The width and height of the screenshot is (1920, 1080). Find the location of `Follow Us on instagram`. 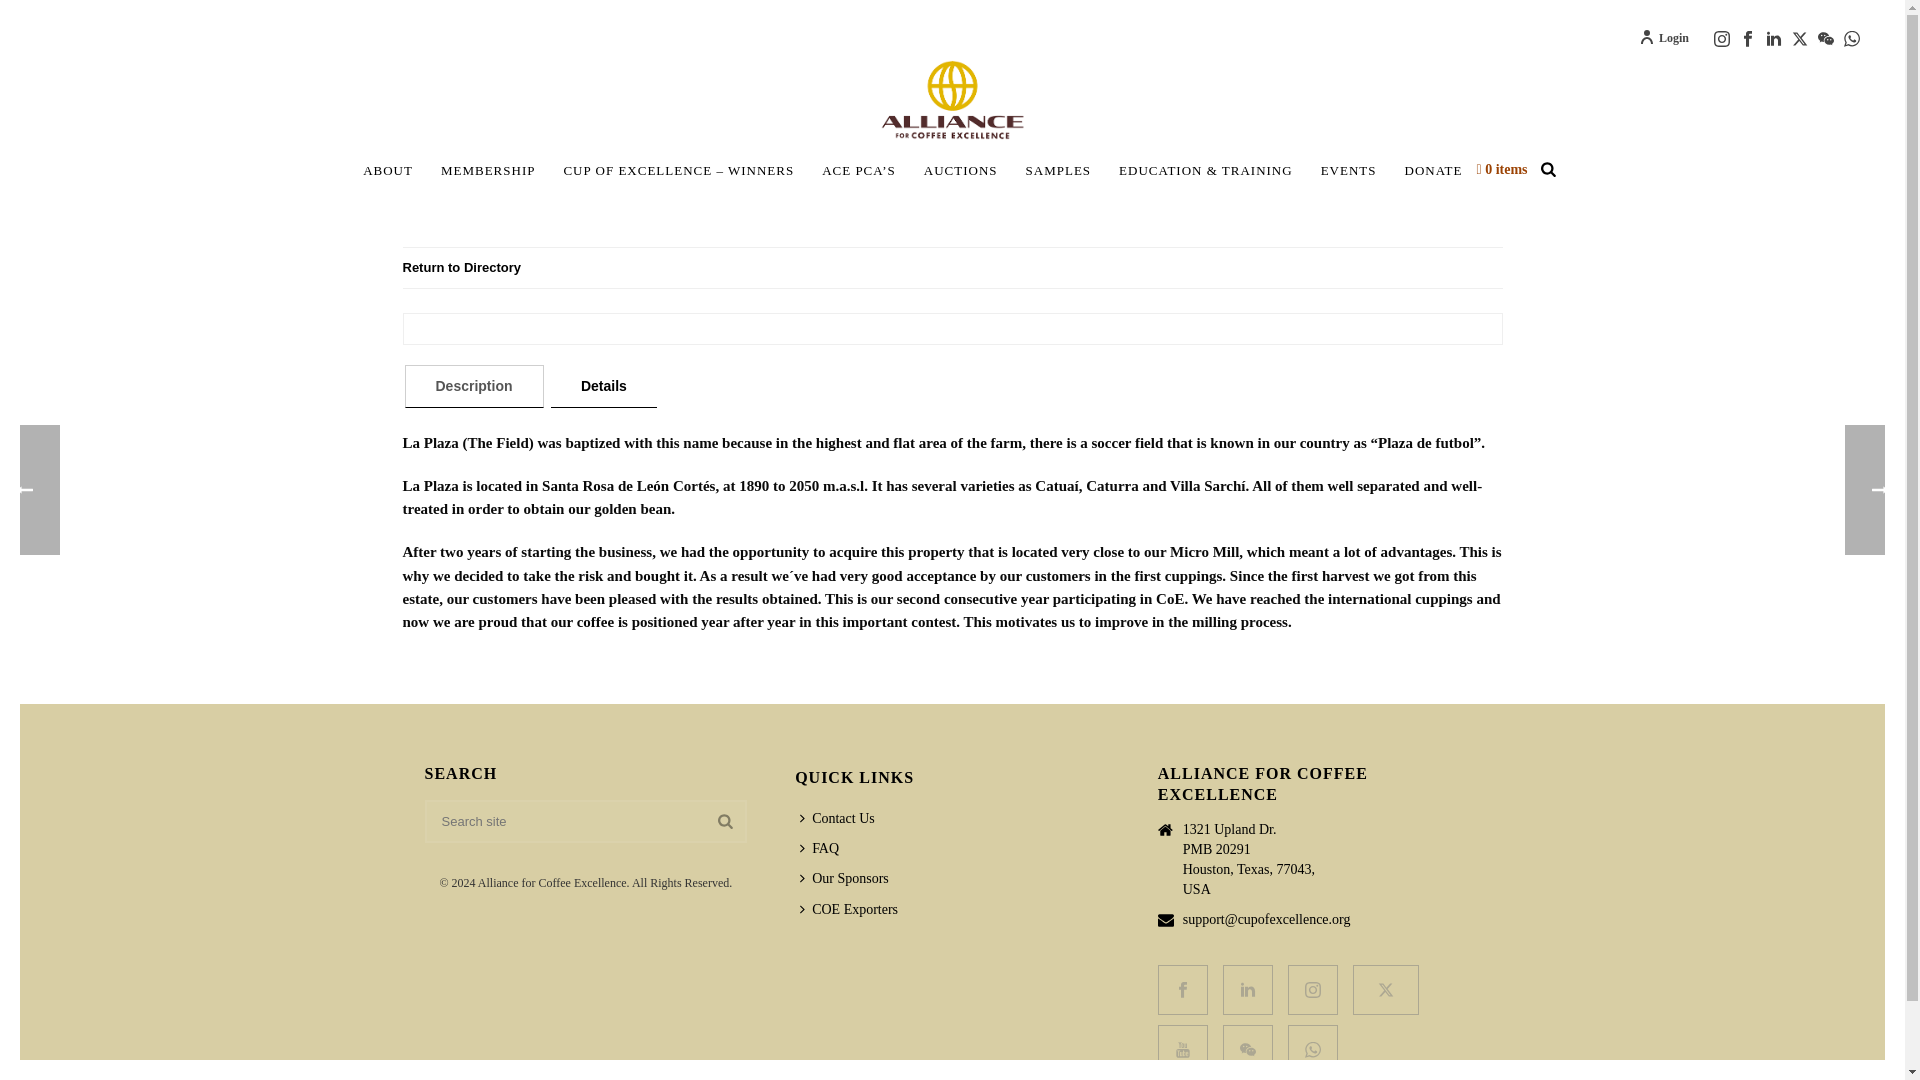

Follow Us on instagram is located at coordinates (1313, 990).